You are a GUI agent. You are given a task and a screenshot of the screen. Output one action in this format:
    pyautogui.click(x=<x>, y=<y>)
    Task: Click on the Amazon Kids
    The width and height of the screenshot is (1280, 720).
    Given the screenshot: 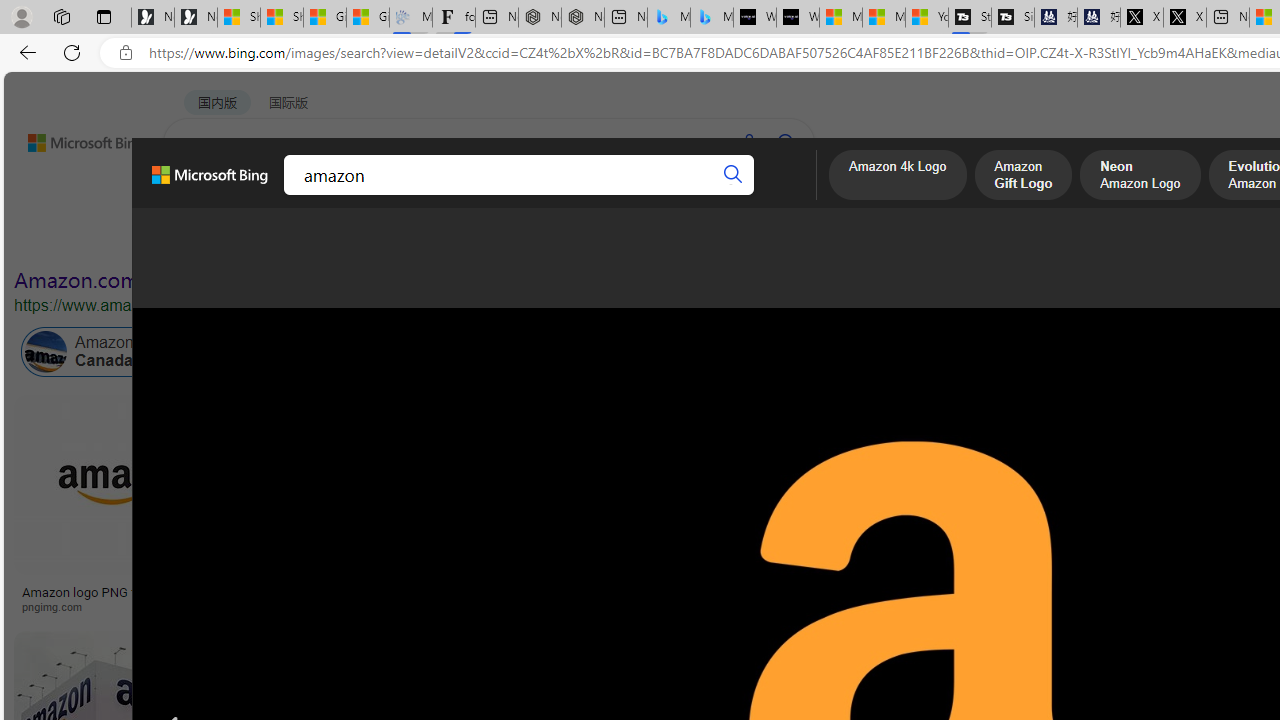 What is the action you would take?
    pyautogui.click(x=464, y=352)
    